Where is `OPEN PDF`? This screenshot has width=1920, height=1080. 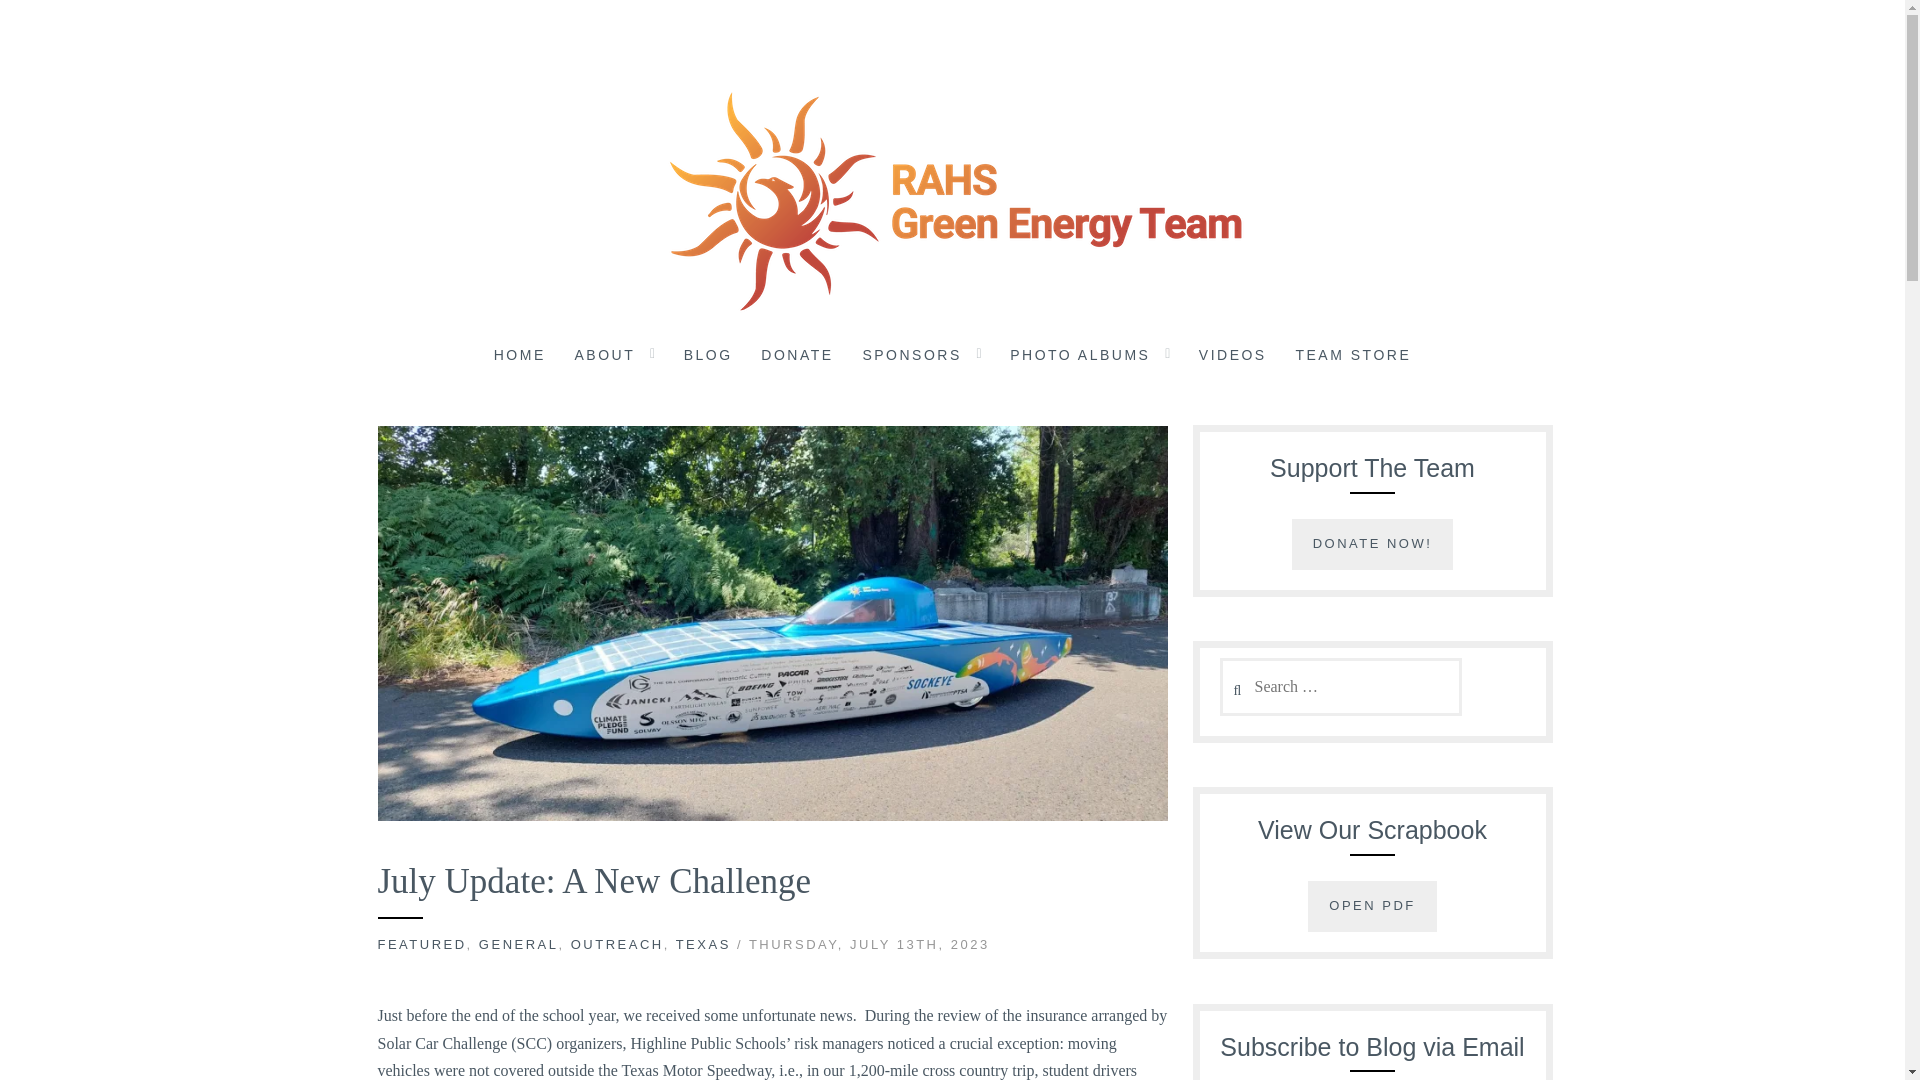 OPEN PDF is located at coordinates (1372, 906).